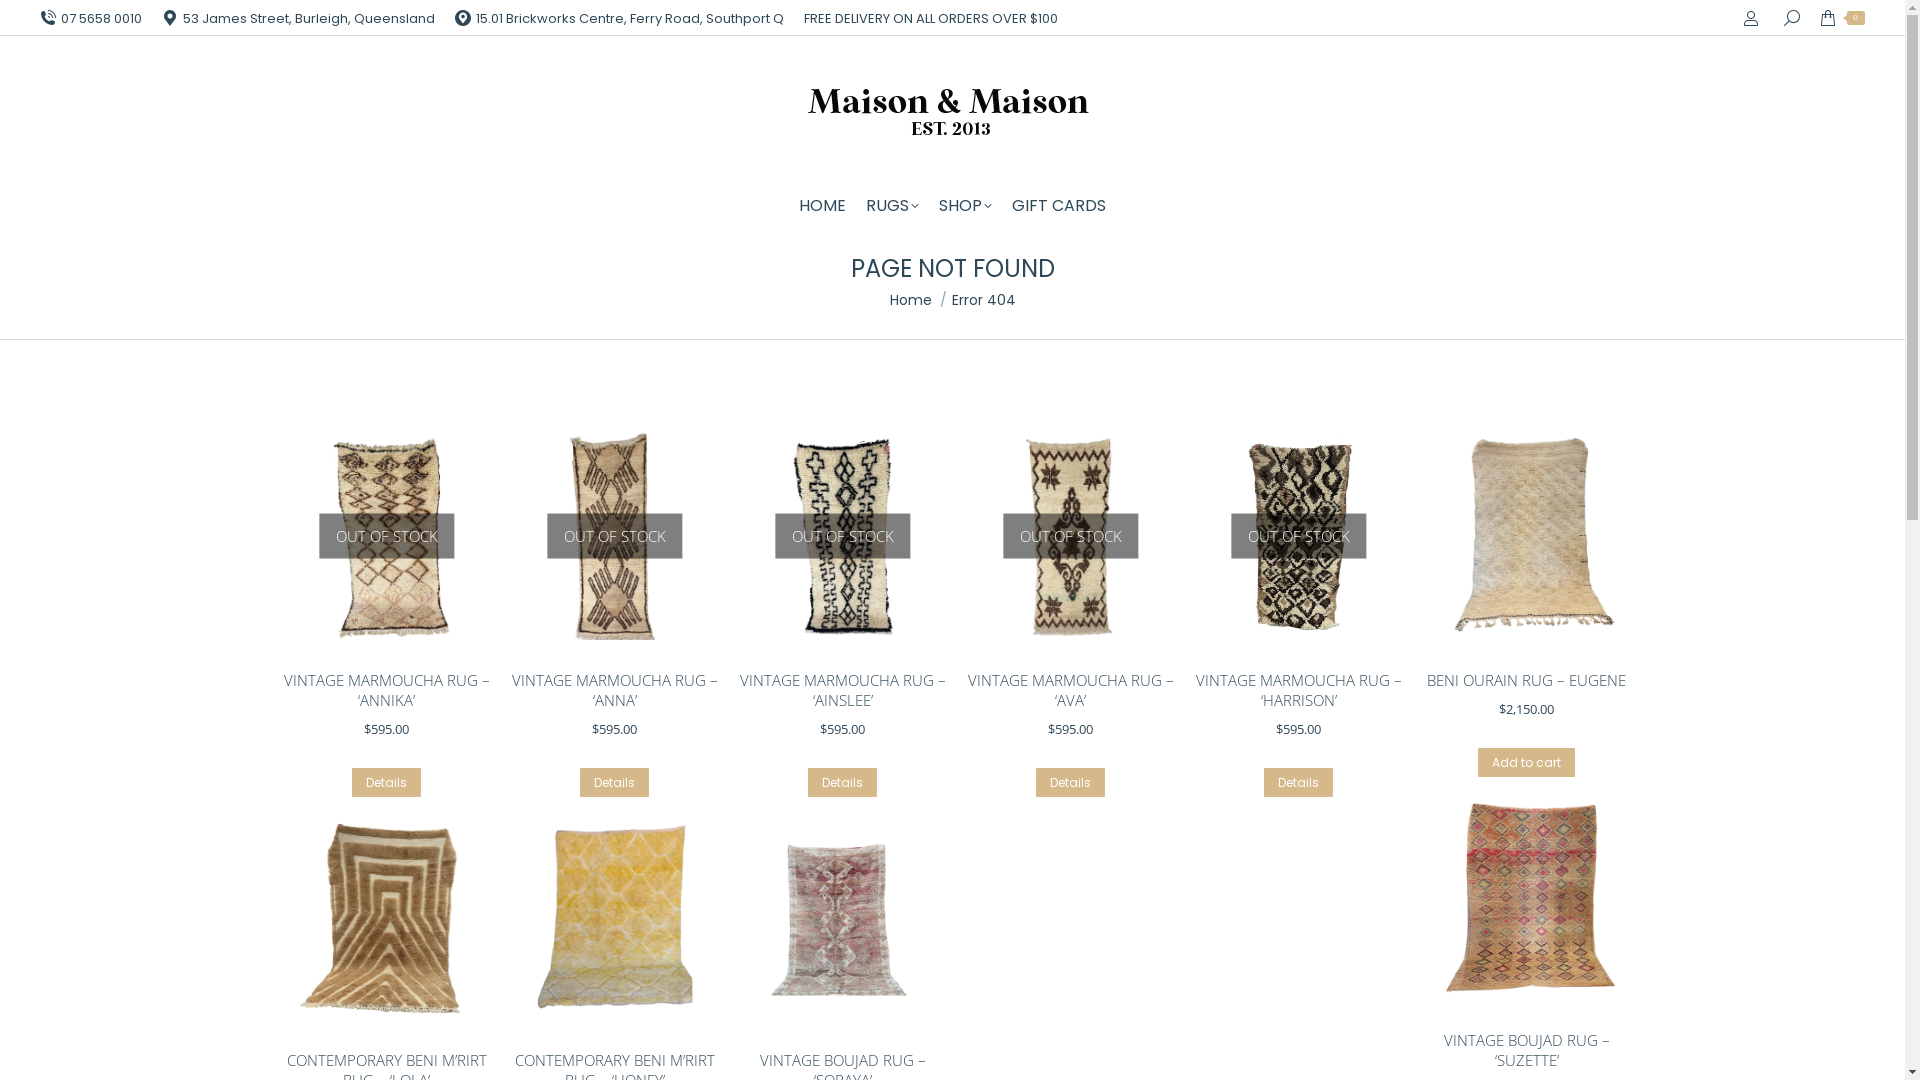 This screenshot has height=1080, width=1920. What do you see at coordinates (984, 592) in the screenshot?
I see `Go!` at bounding box center [984, 592].